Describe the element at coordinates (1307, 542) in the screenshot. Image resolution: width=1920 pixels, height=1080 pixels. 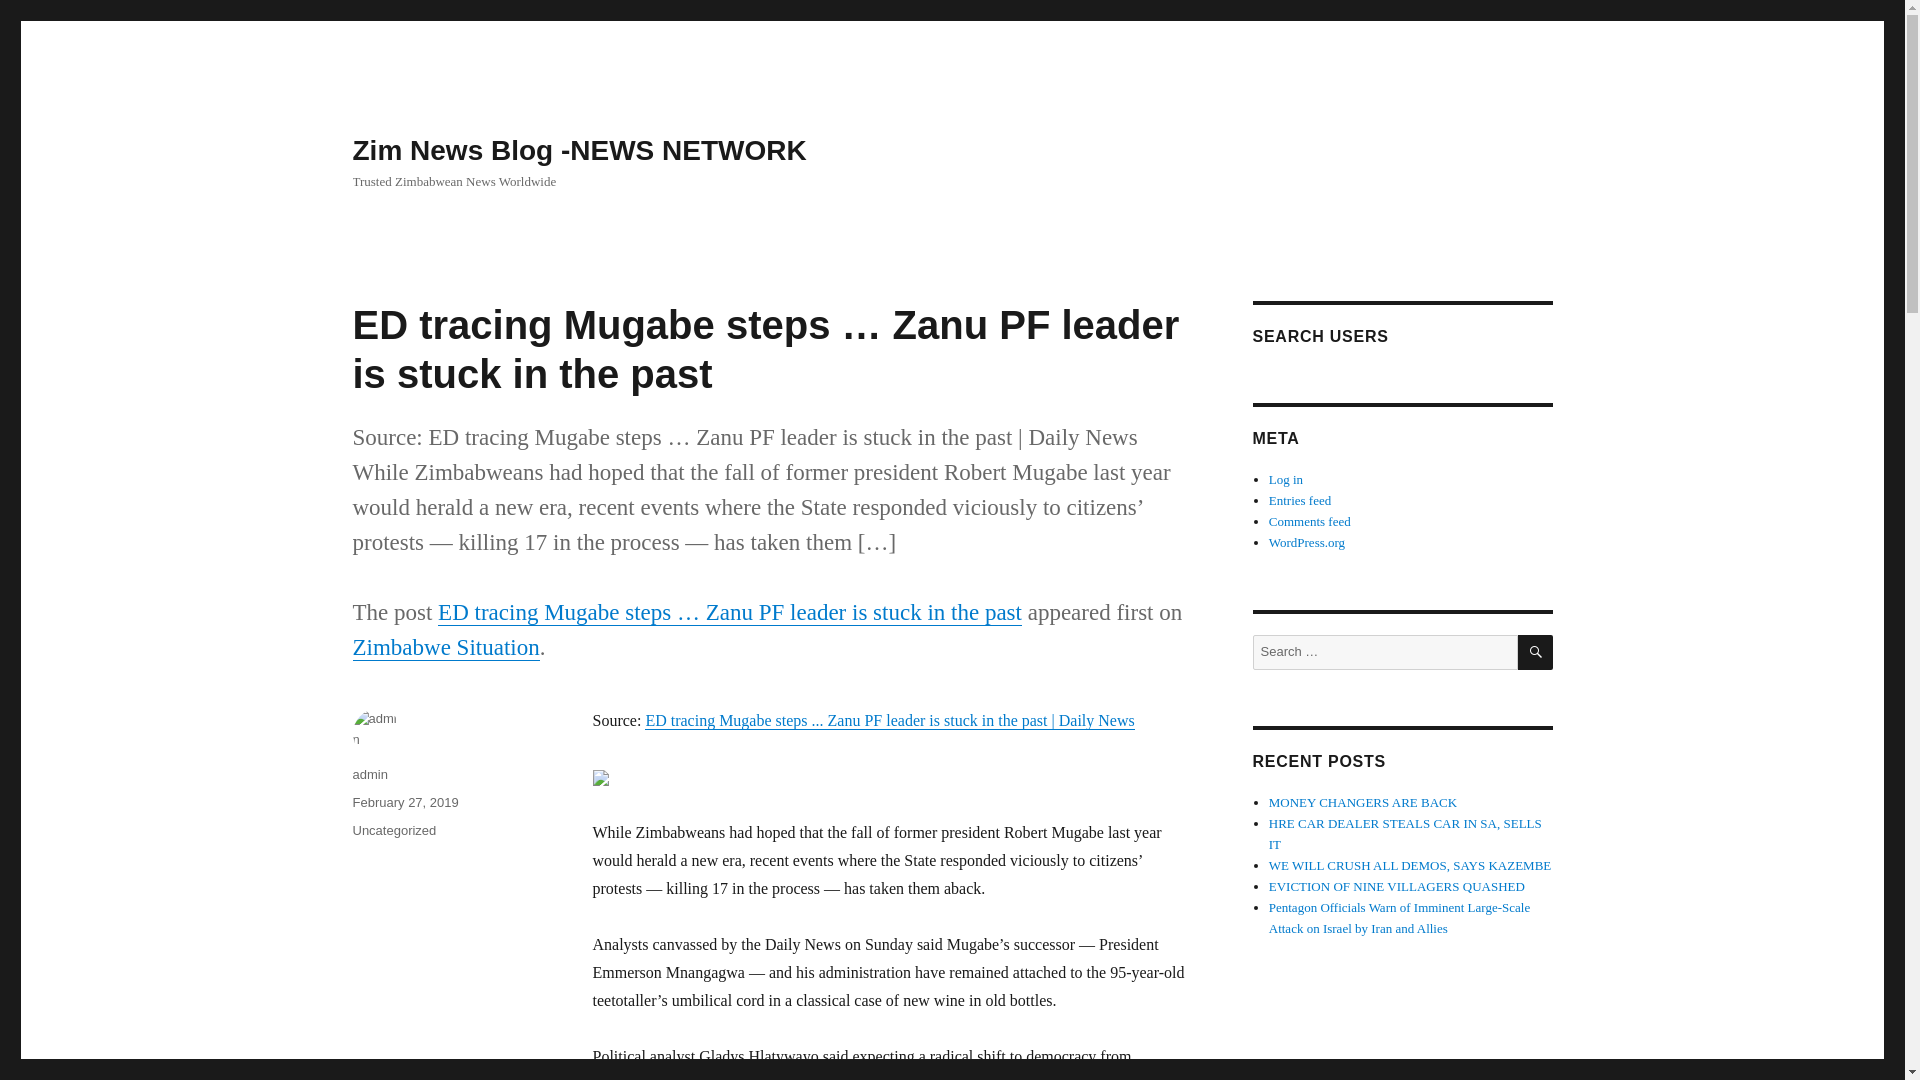
I see `WordPress.org` at that location.